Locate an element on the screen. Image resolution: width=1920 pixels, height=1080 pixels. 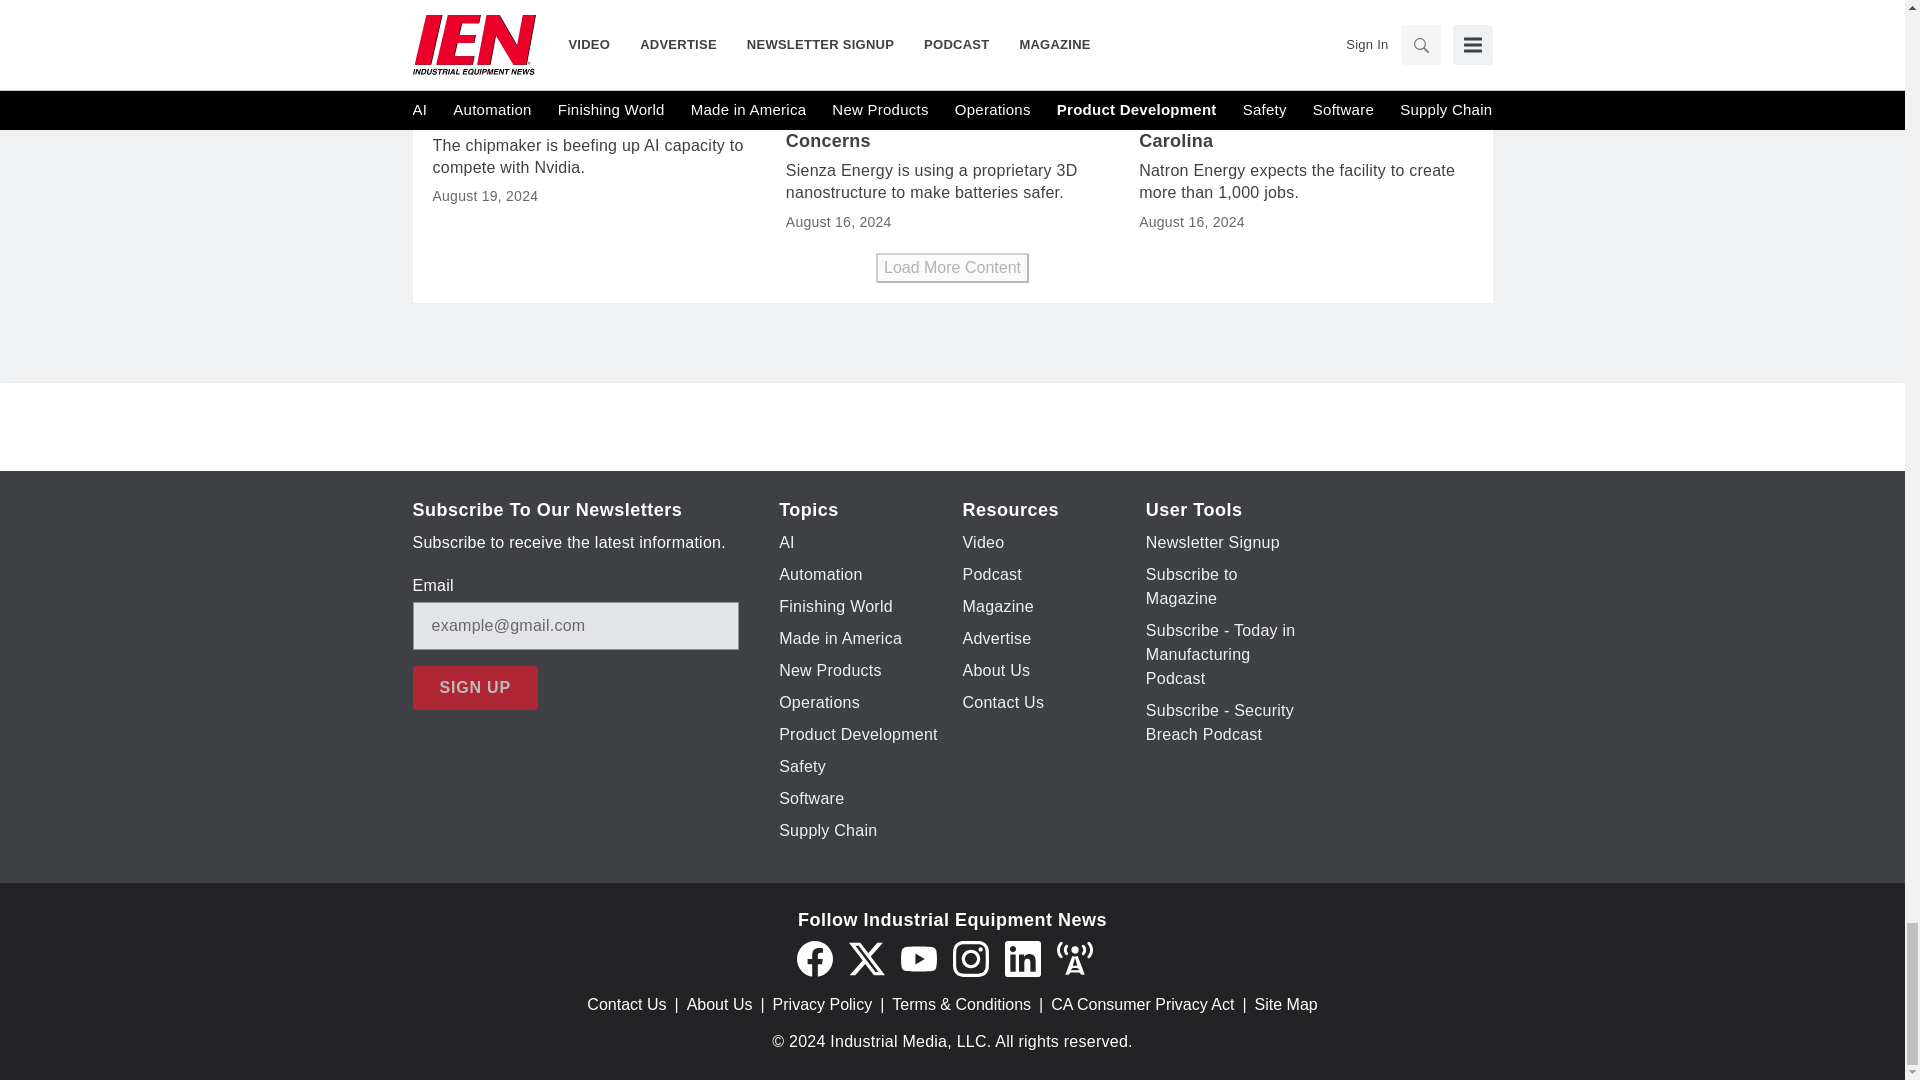
Facebook icon is located at coordinates (814, 958).